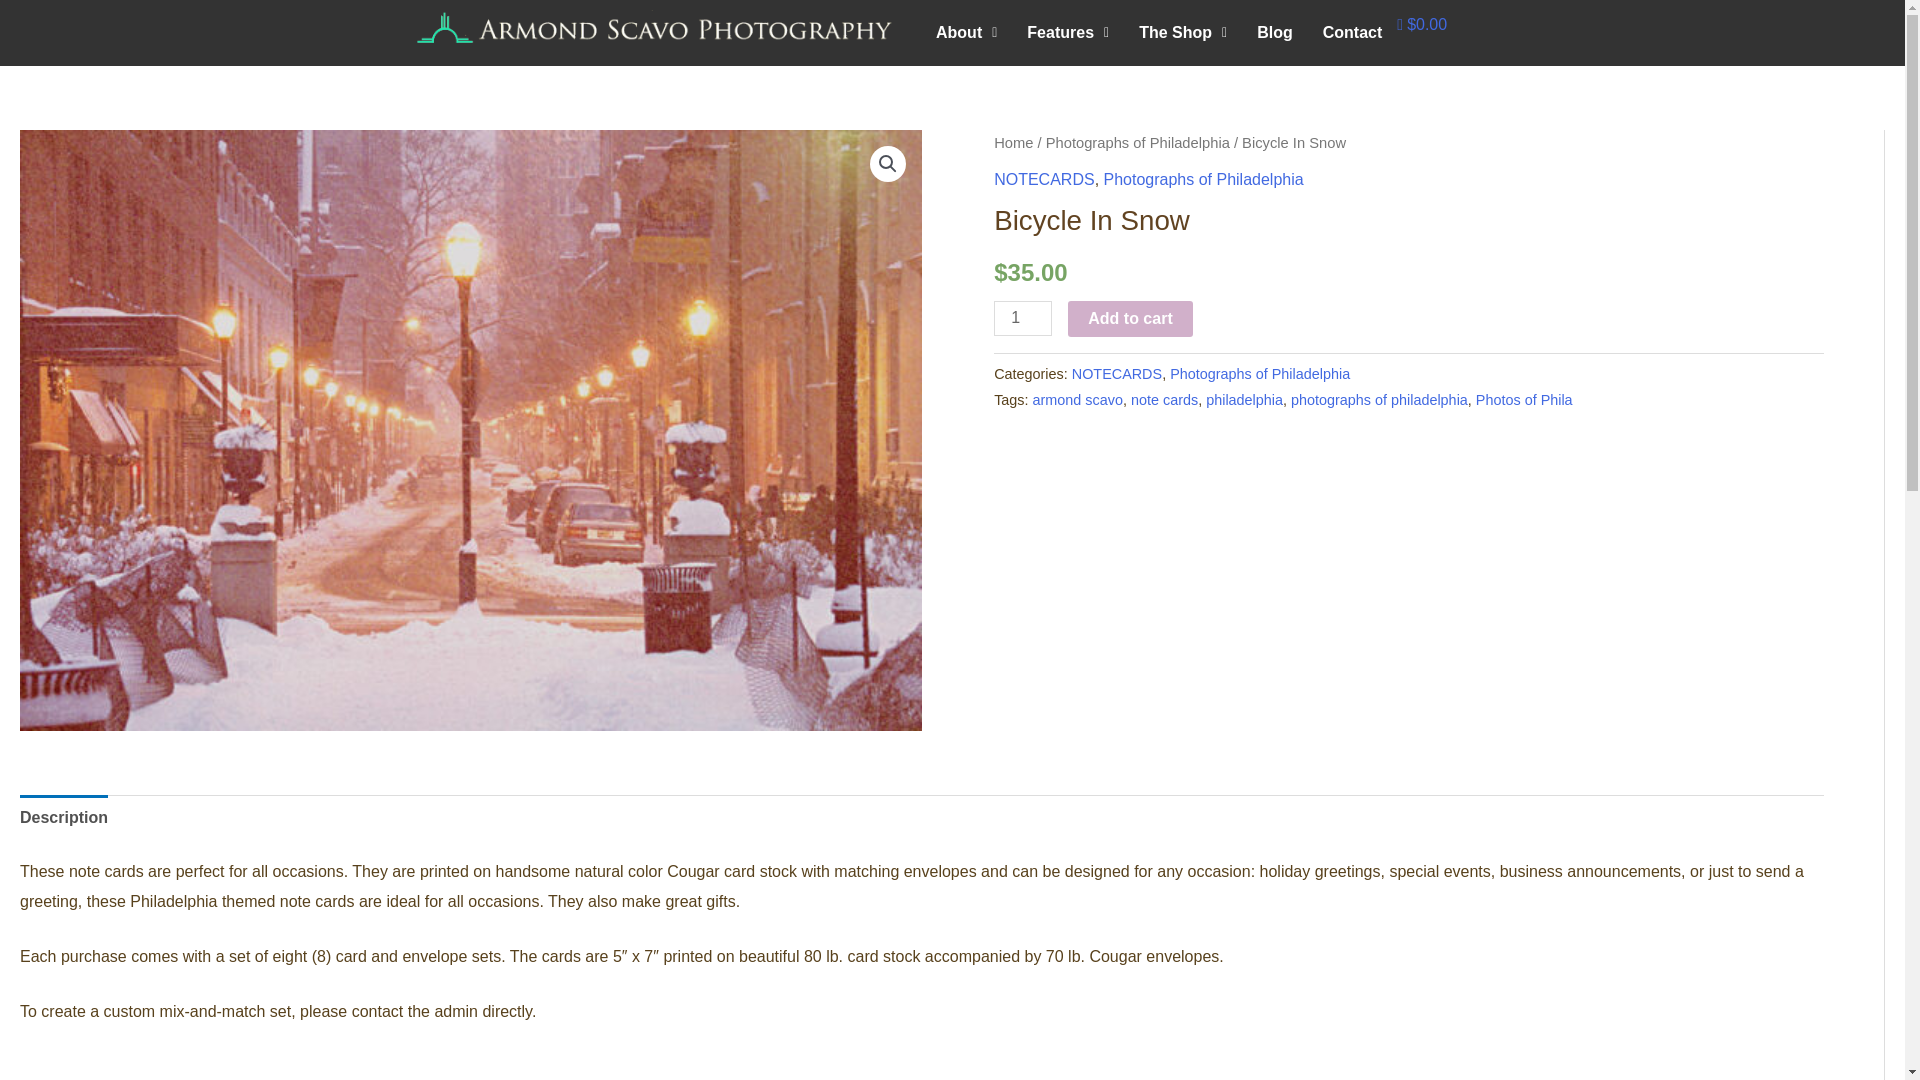 Image resolution: width=1920 pixels, height=1080 pixels. I want to click on 1, so click(1023, 318).